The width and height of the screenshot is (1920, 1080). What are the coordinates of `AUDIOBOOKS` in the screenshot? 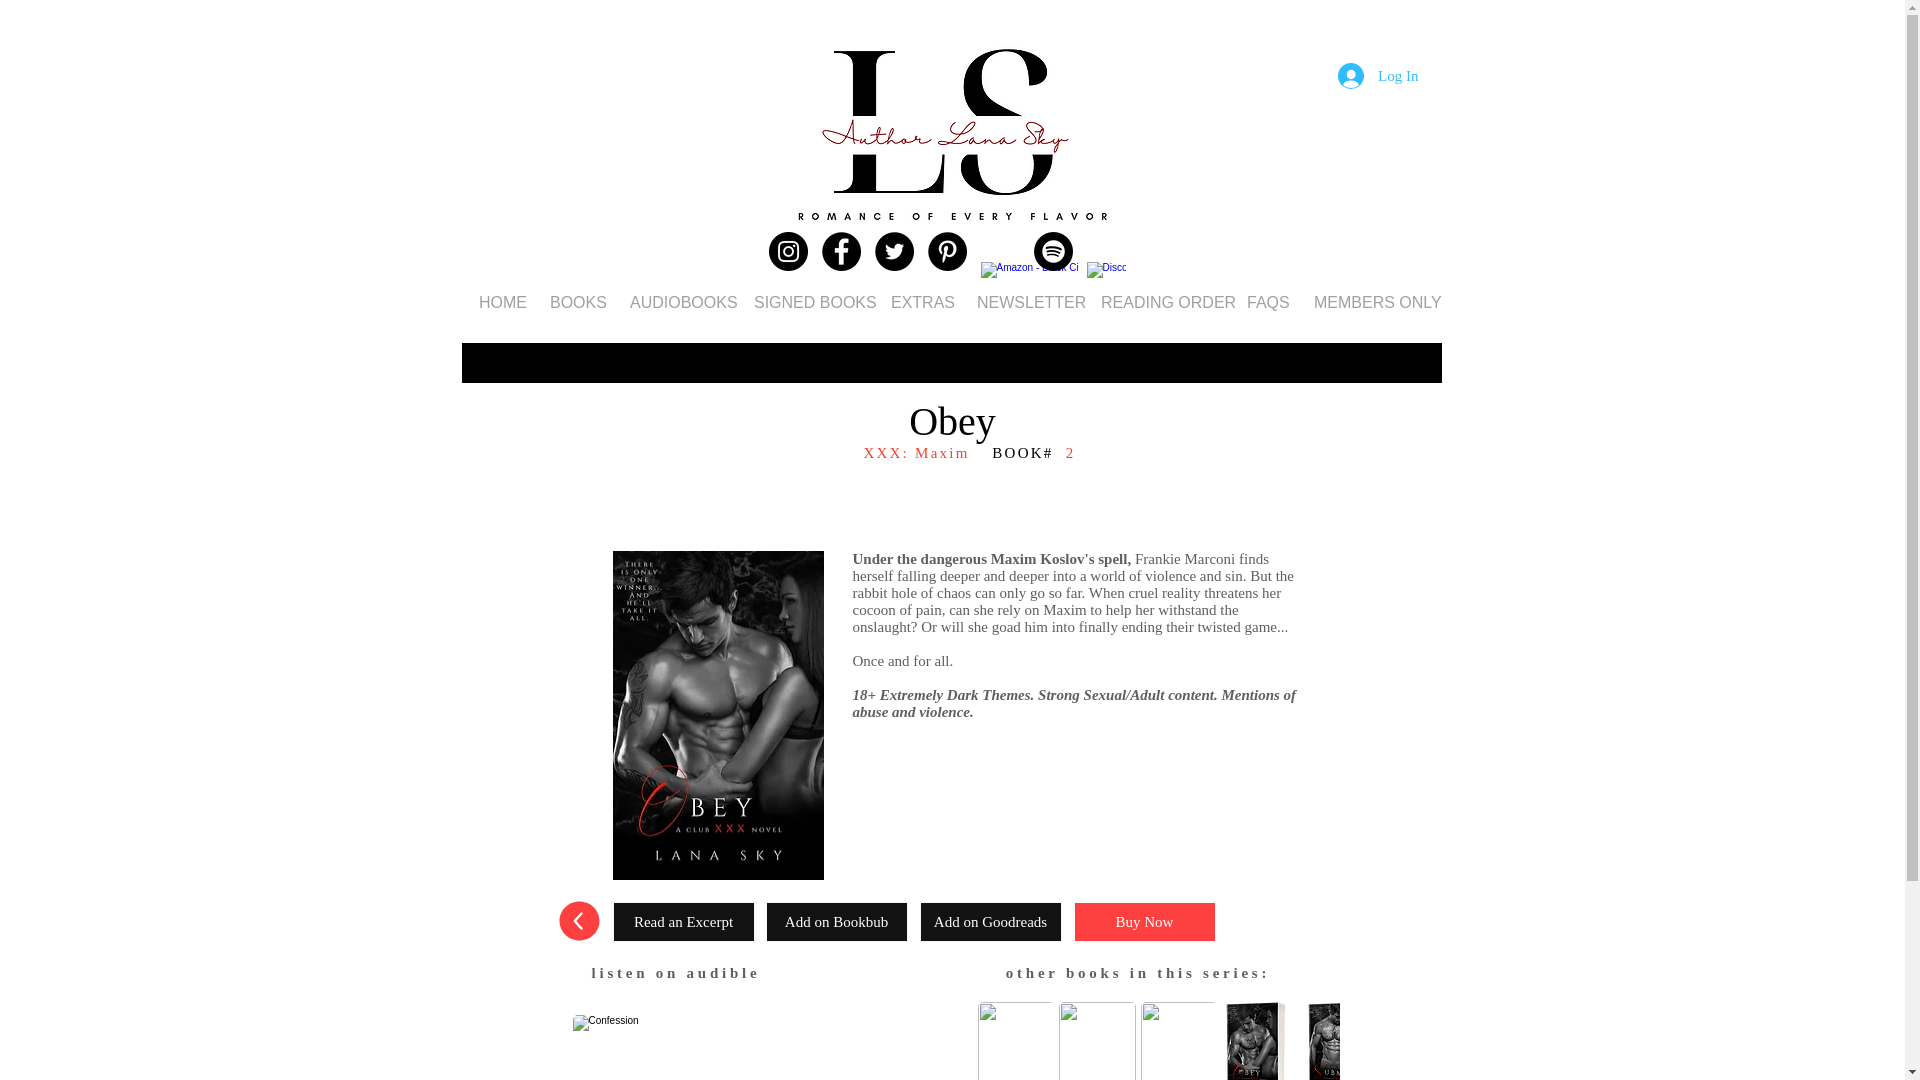 It's located at (676, 302).